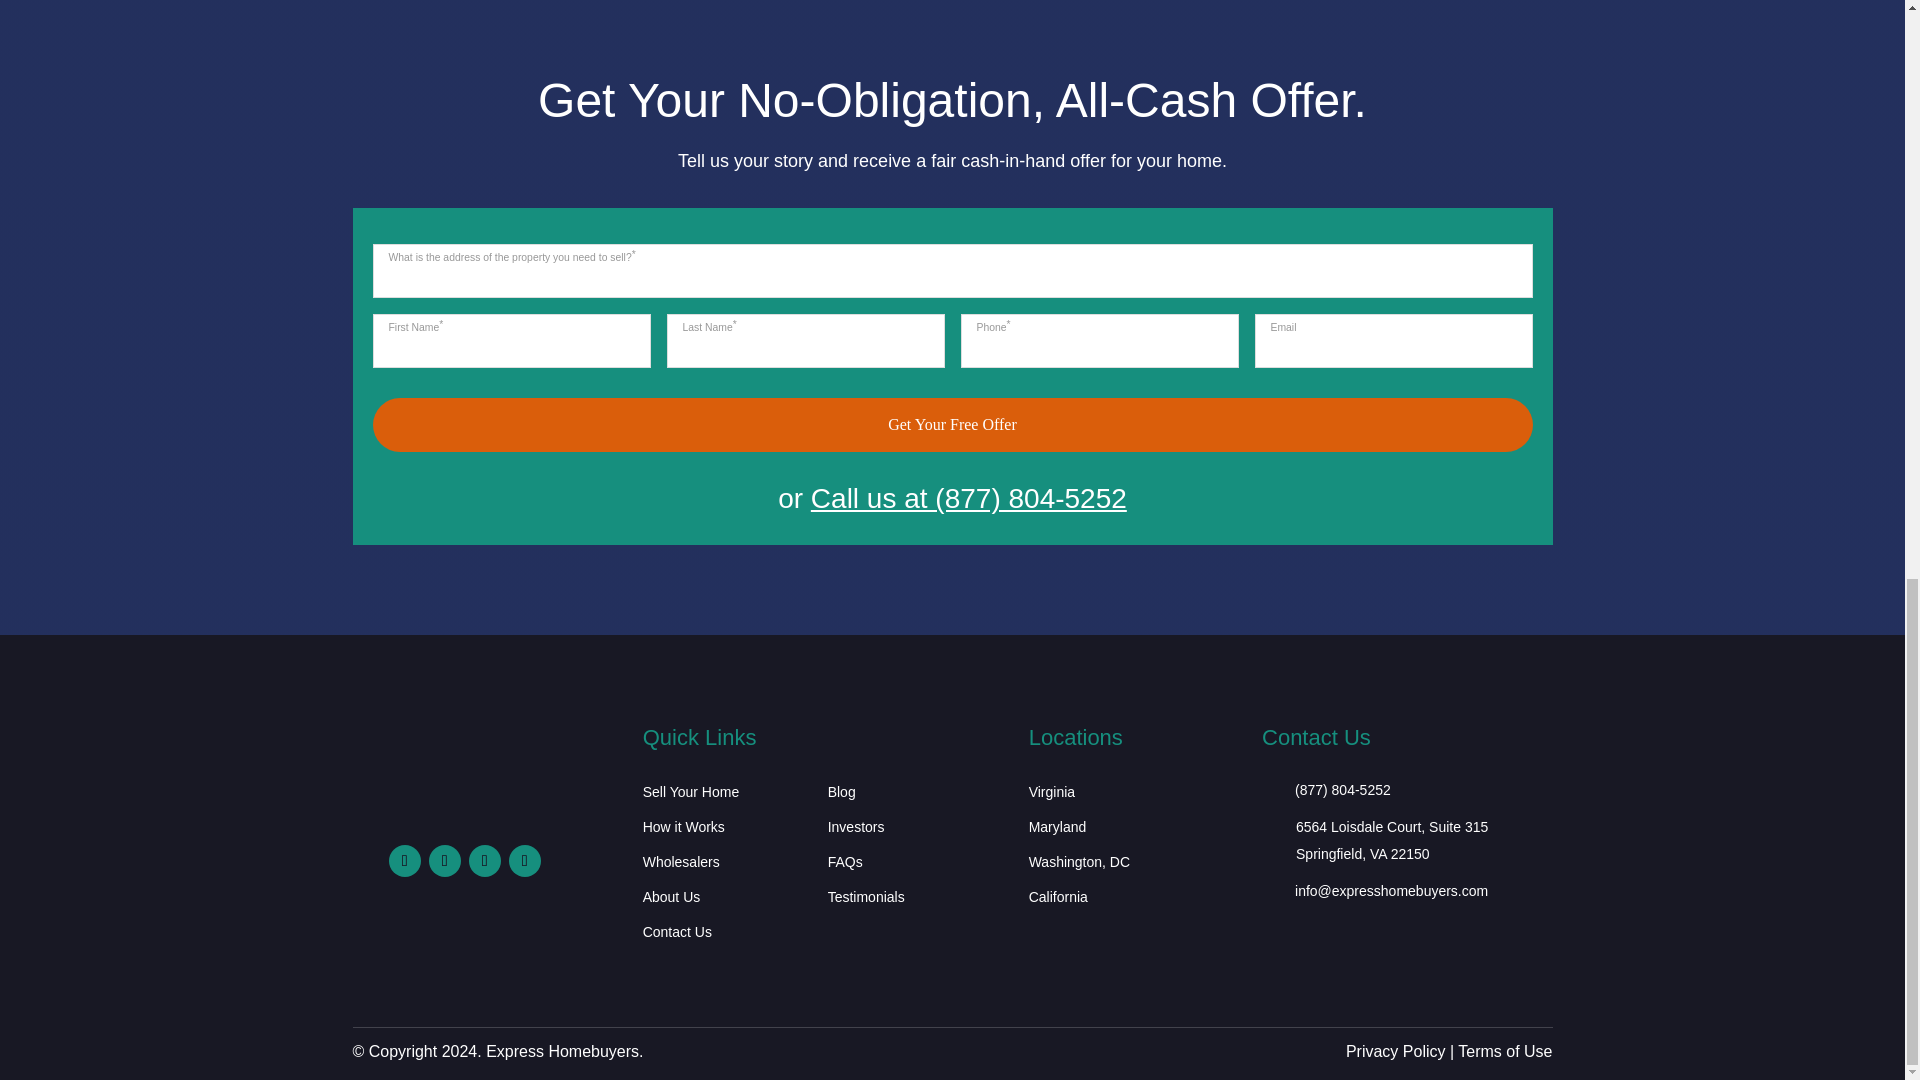 The height and width of the screenshot is (1080, 1920). What do you see at coordinates (684, 830) in the screenshot?
I see `How it Works` at bounding box center [684, 830].